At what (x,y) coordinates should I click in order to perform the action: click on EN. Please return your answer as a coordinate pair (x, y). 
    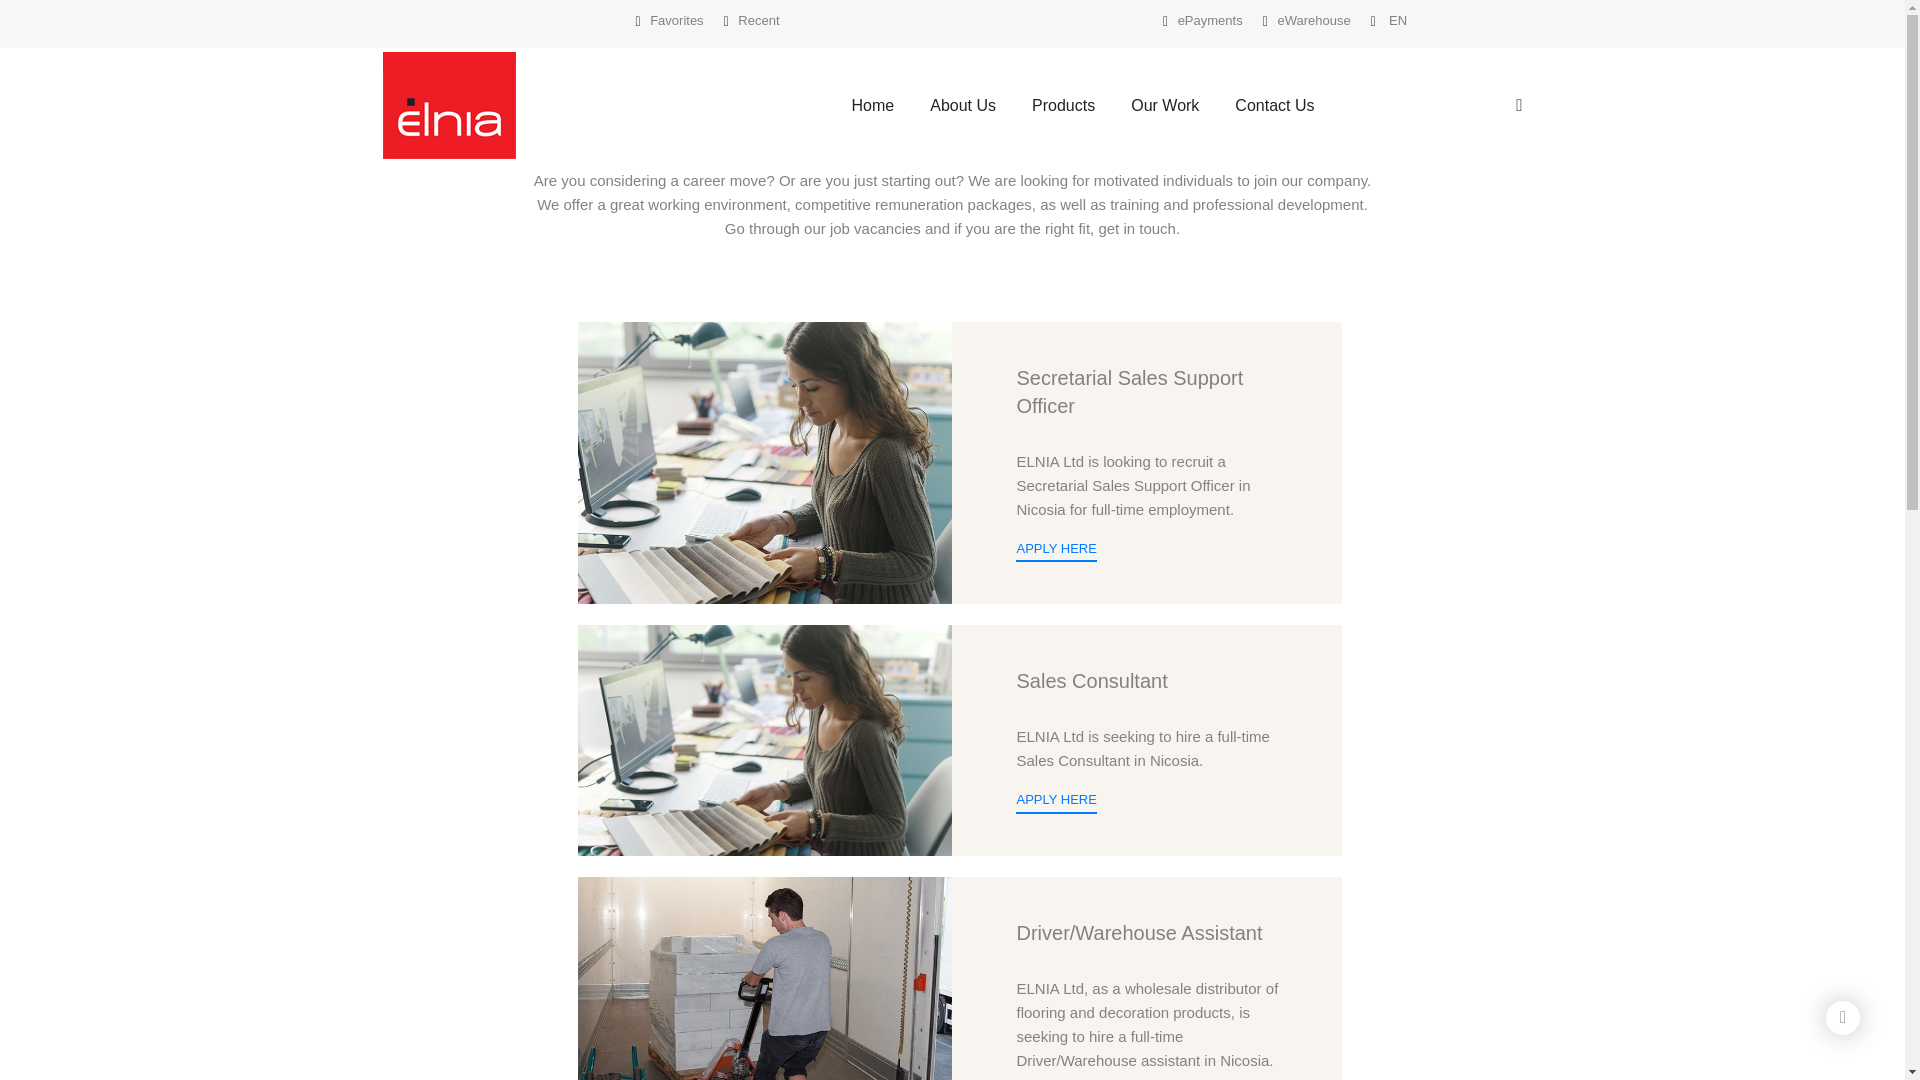
    Looking at the image, I should click on (1388, 20).